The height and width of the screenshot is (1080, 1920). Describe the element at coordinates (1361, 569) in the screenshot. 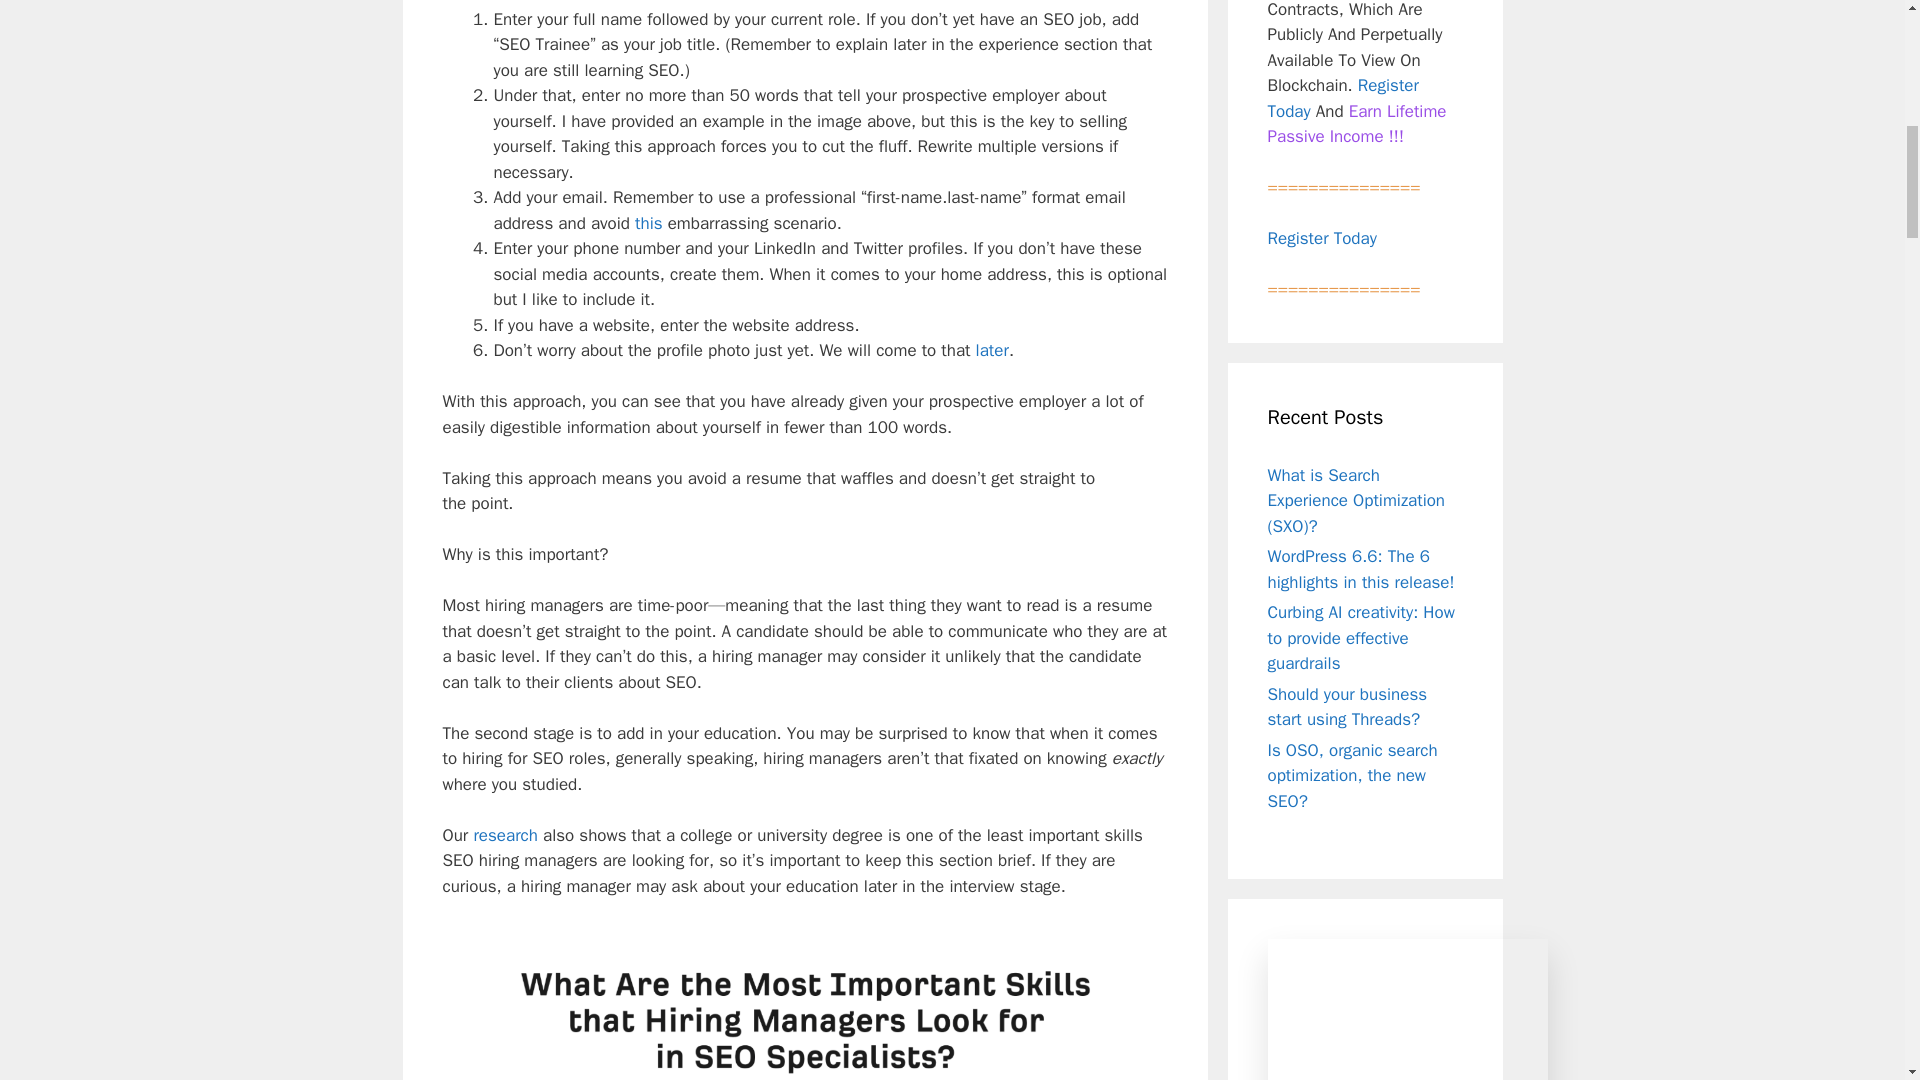

I see `WordPress 6.6: The 6 highlights in this release!` at that location.